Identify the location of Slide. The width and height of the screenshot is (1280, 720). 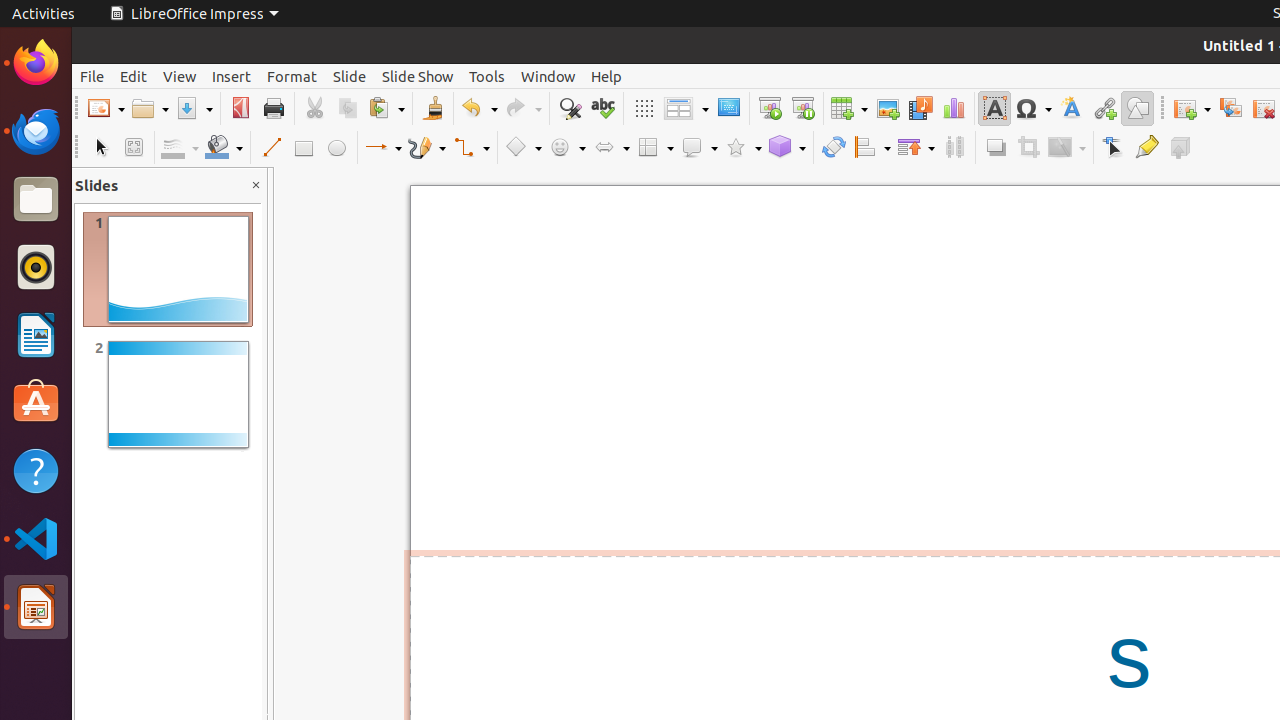
(350, 76).